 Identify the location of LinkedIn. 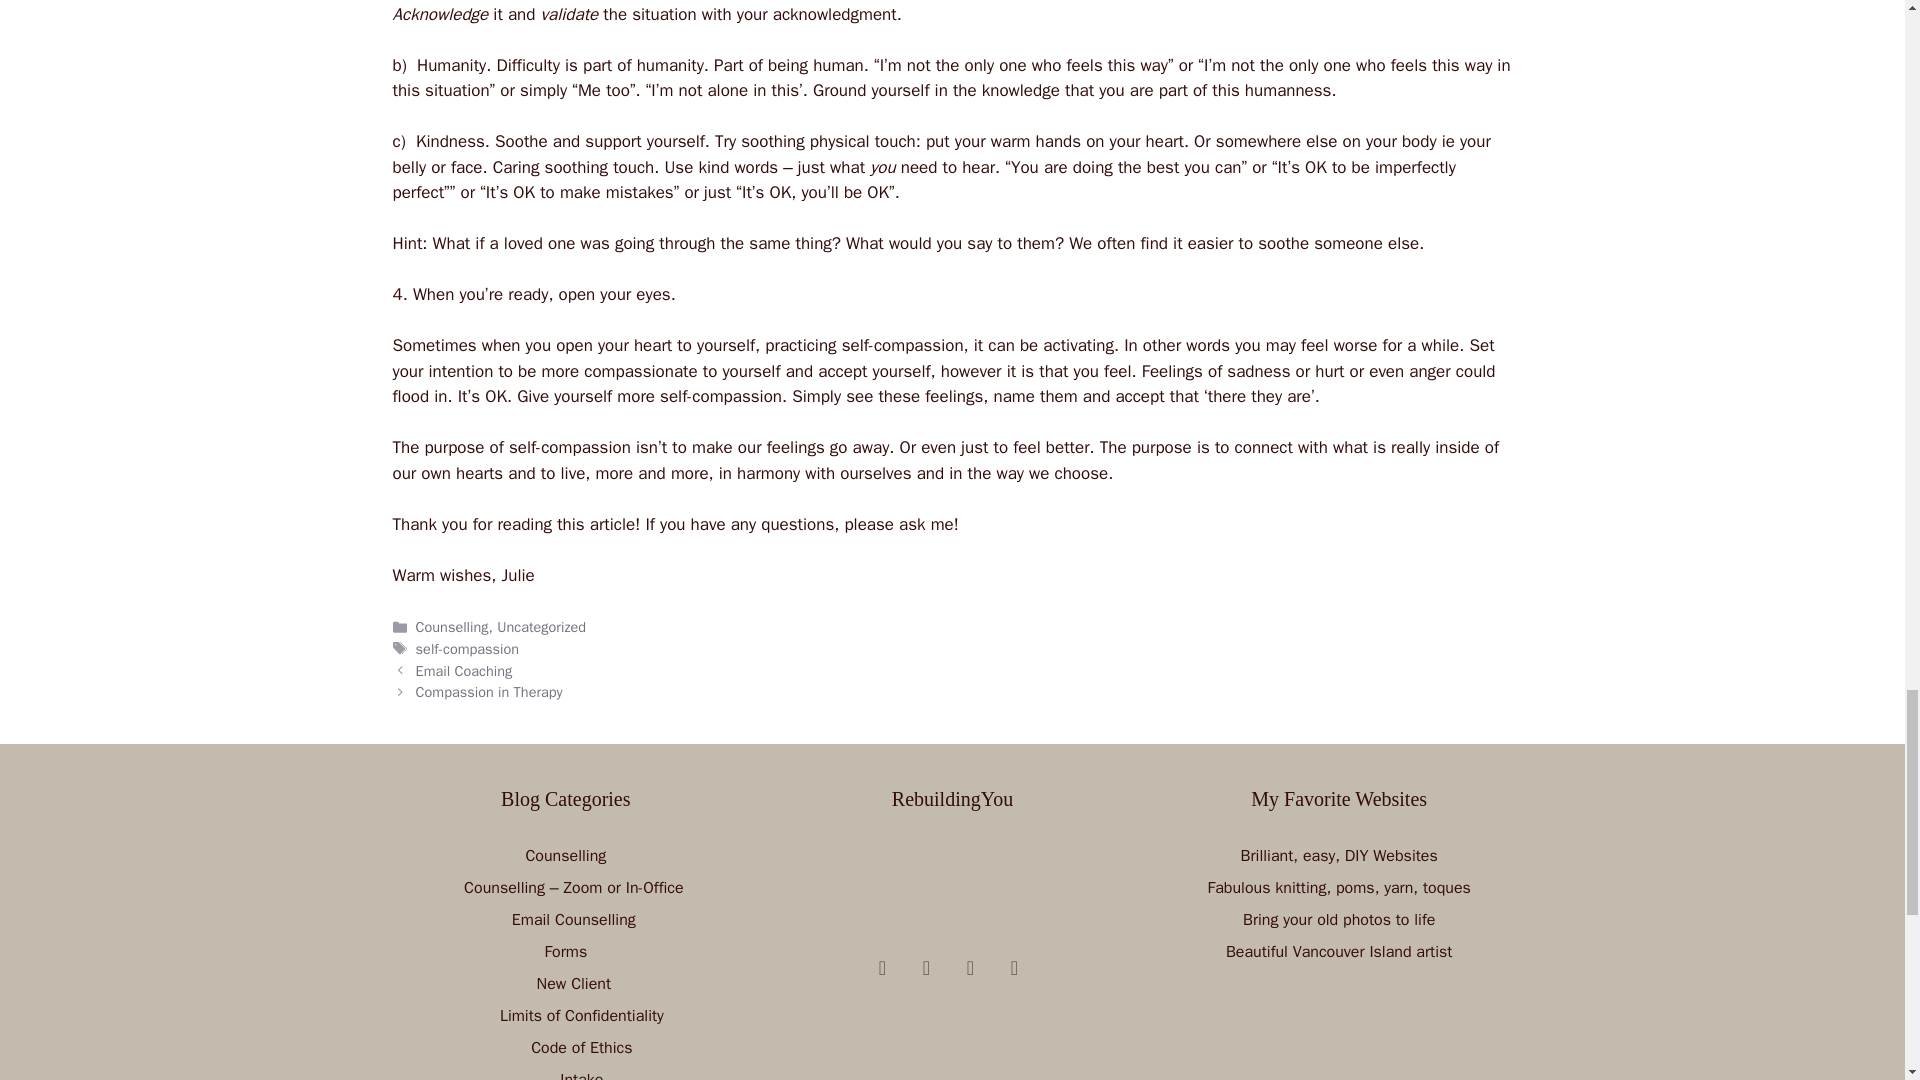
(1014, 968).